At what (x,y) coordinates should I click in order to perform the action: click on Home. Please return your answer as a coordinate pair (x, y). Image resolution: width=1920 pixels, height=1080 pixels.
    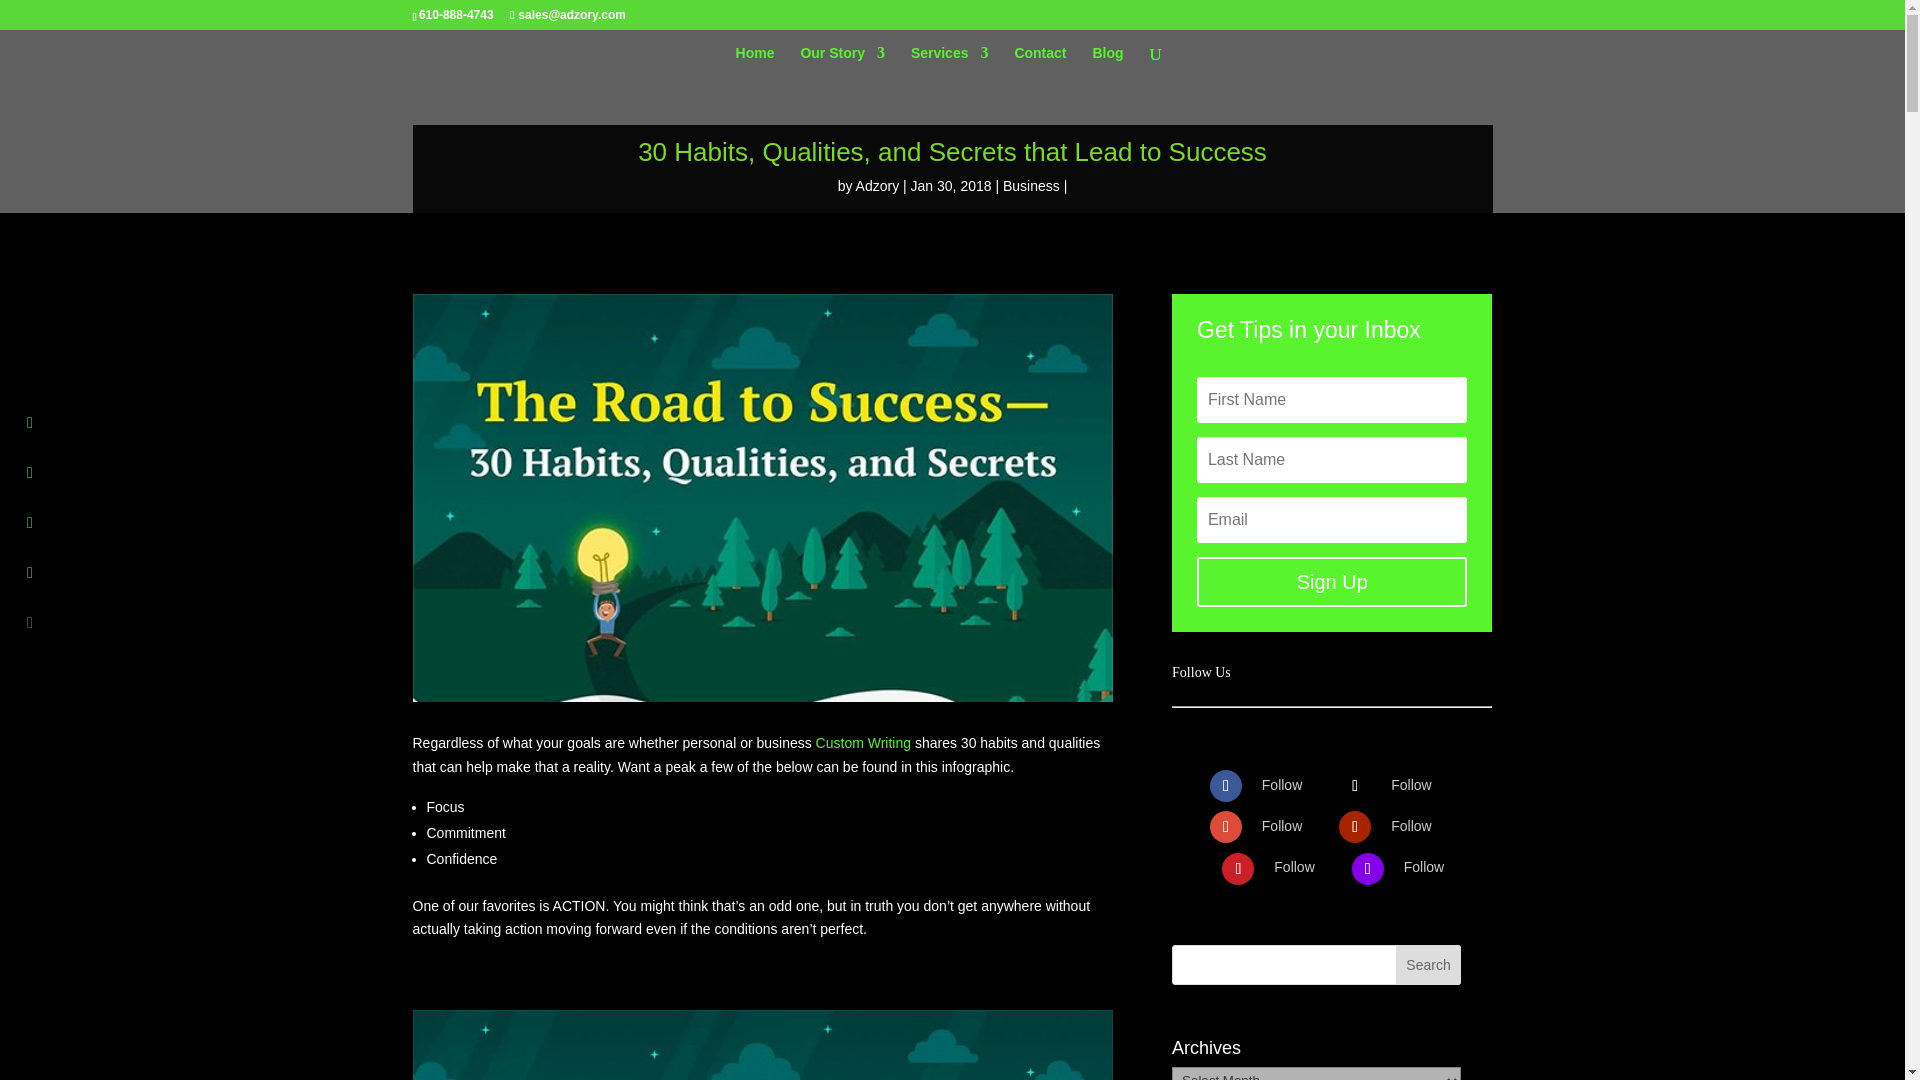
    Looking at the image, I should click on (755, 60).